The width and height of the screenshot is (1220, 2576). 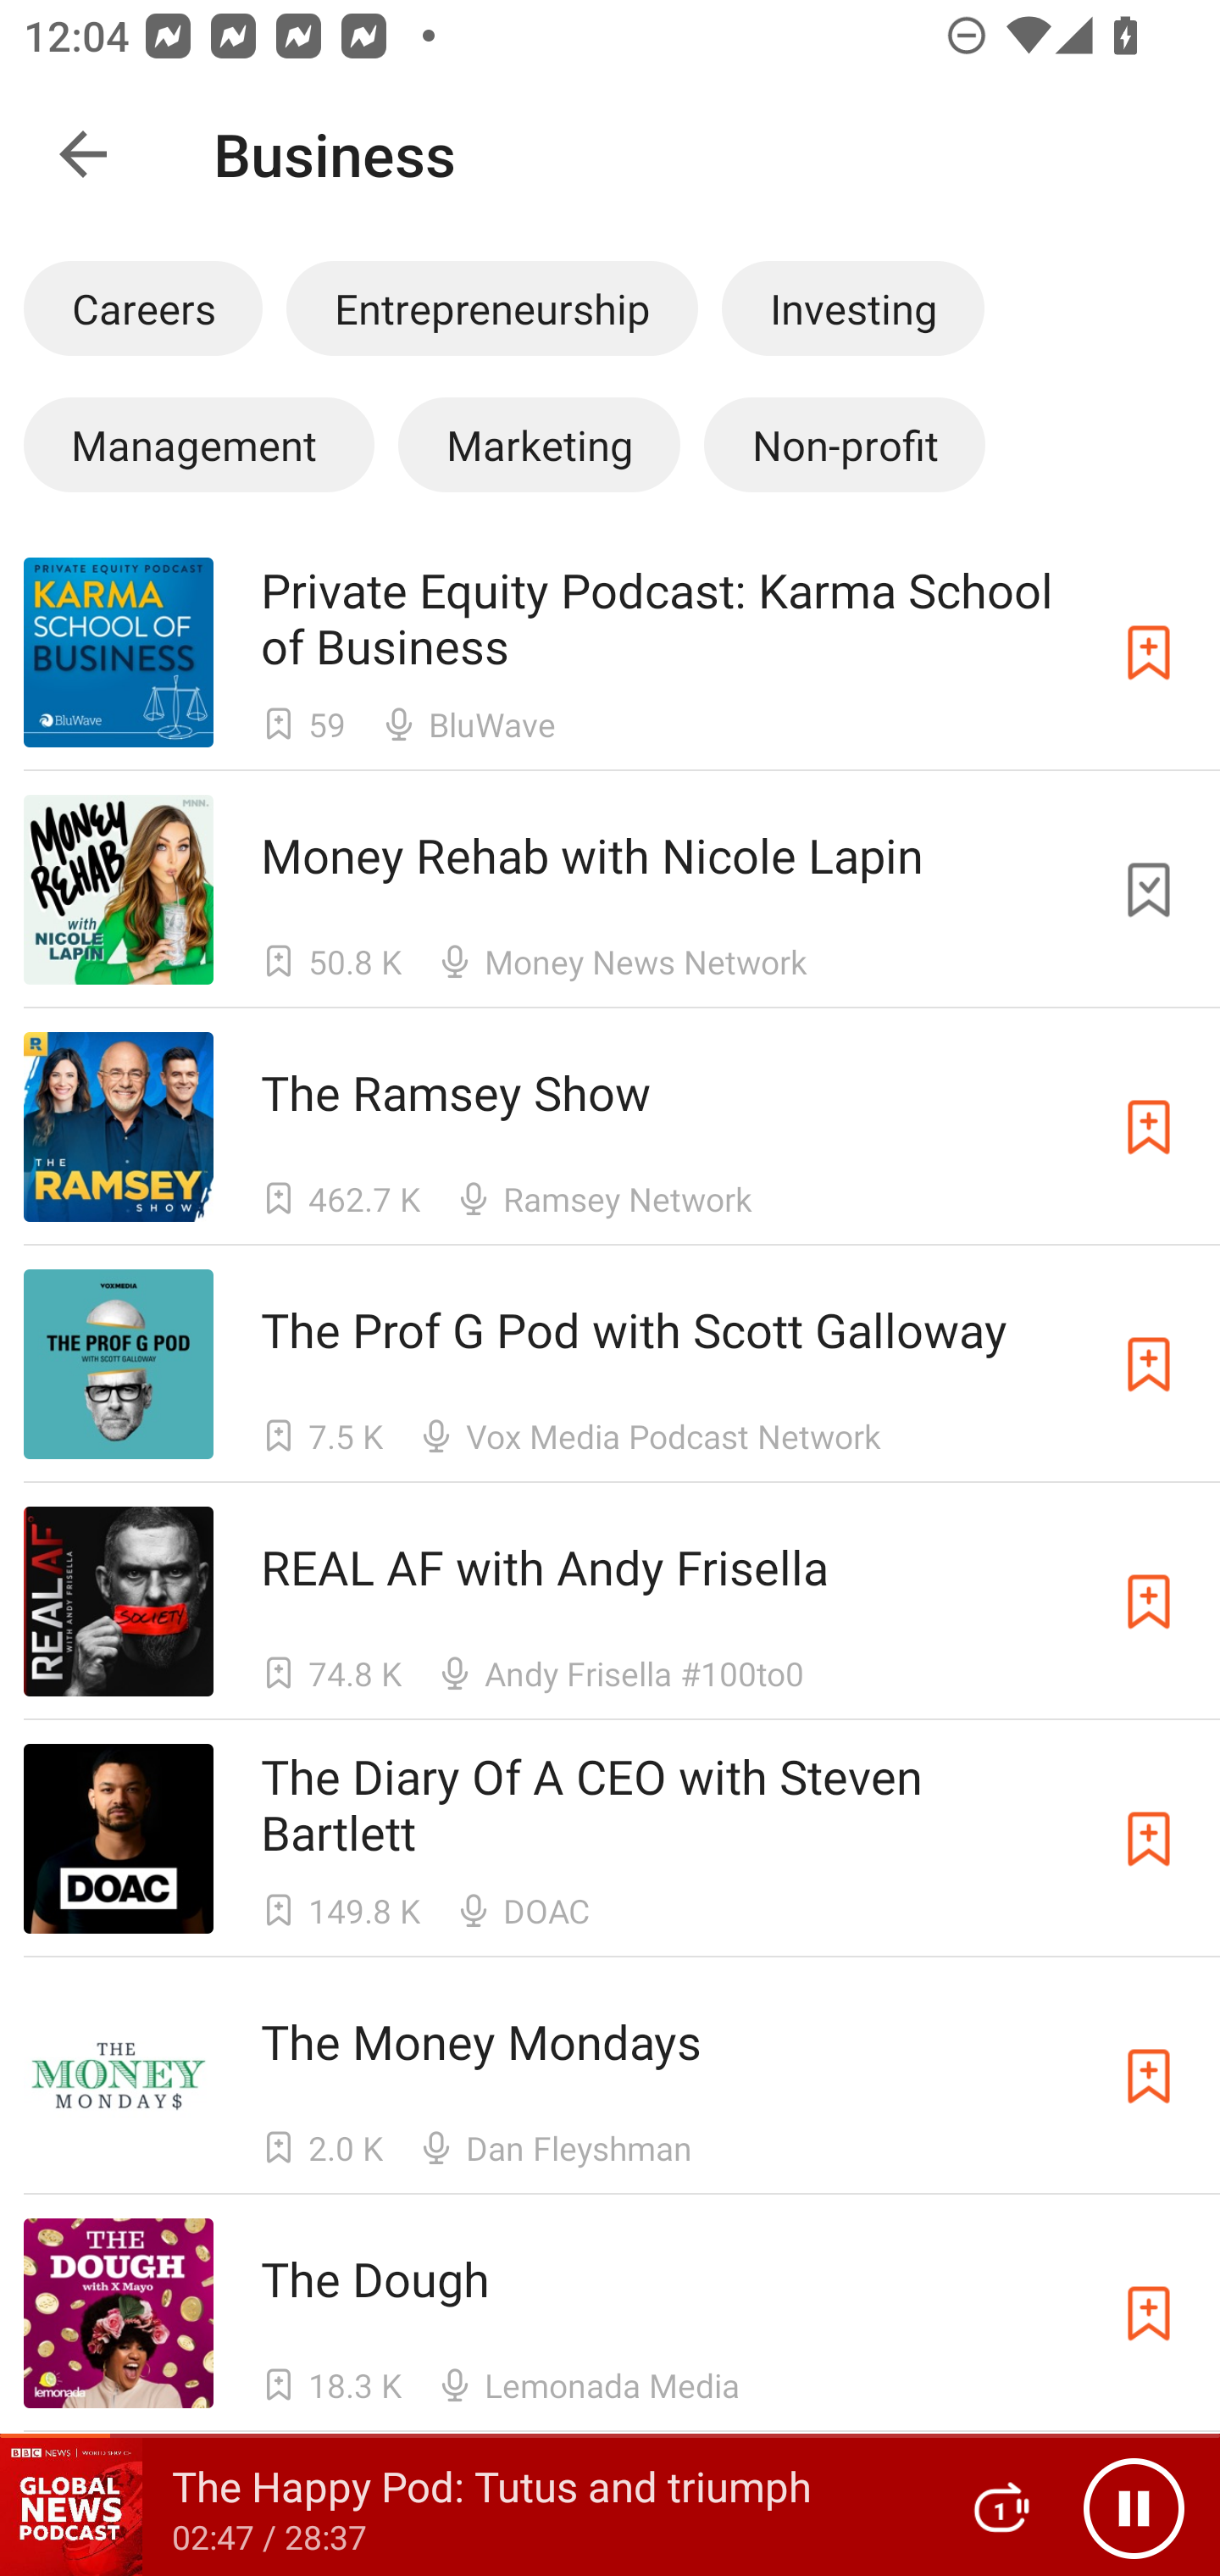 I want to click on Entrepreneurship, so click(x=491, y=308).